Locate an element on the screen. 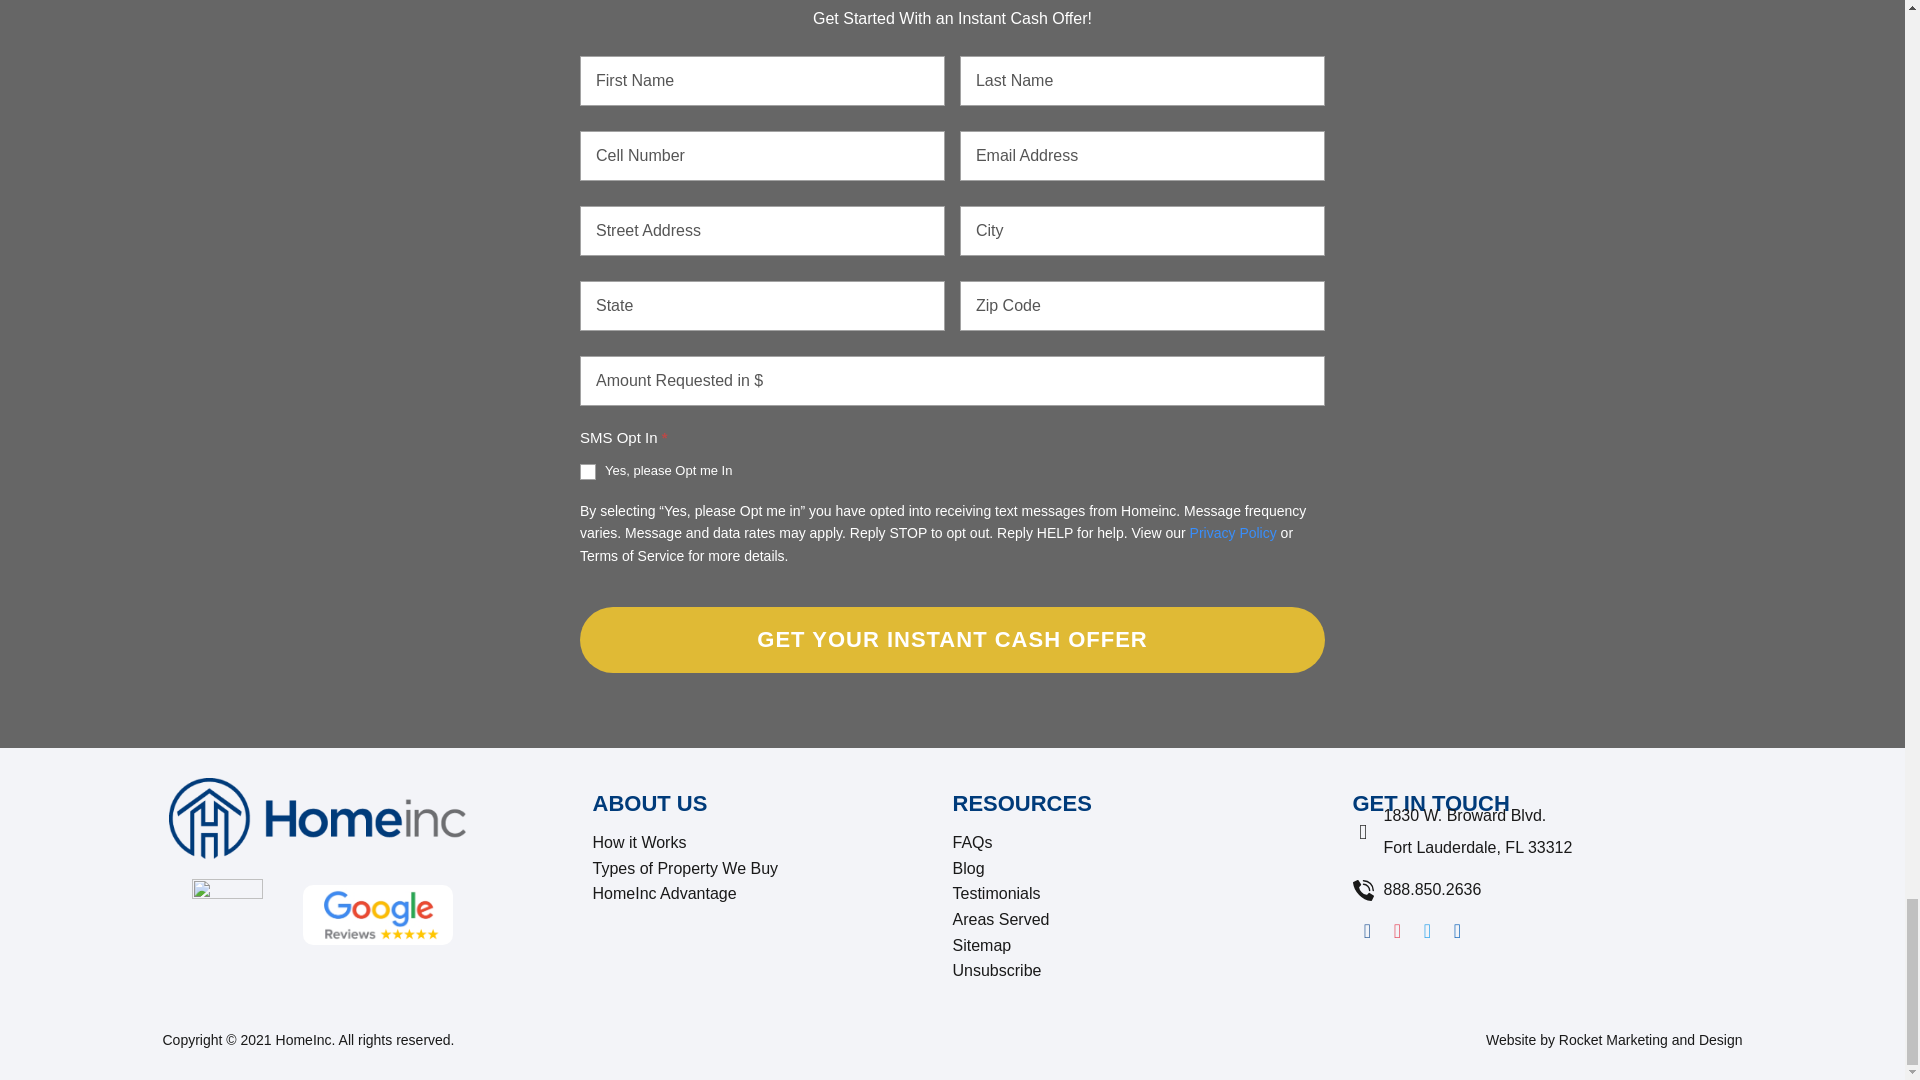 Image resolution: width=1920 pixels, height=1080 pixels. Unsubscribe is located at coordinates (1152, 970).